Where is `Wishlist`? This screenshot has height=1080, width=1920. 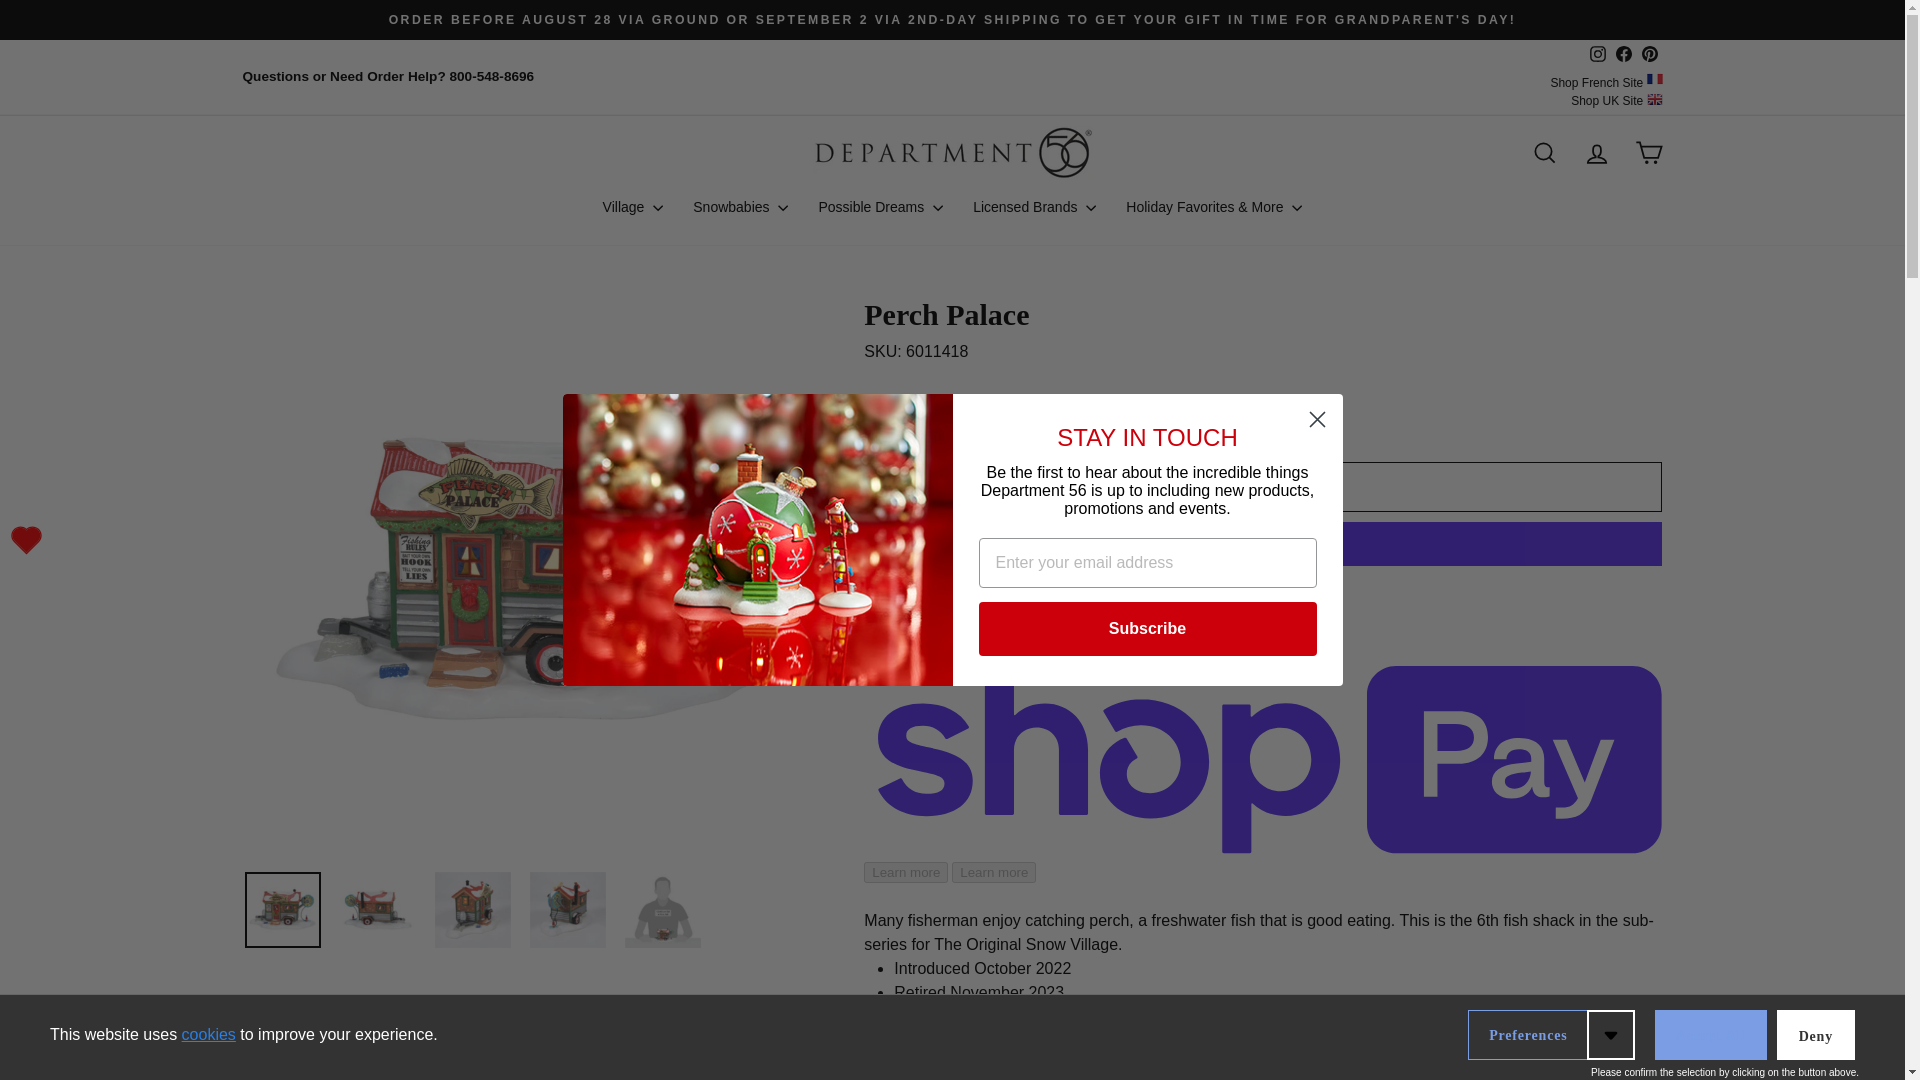 Wishlist is located at coordinates (26, 540).